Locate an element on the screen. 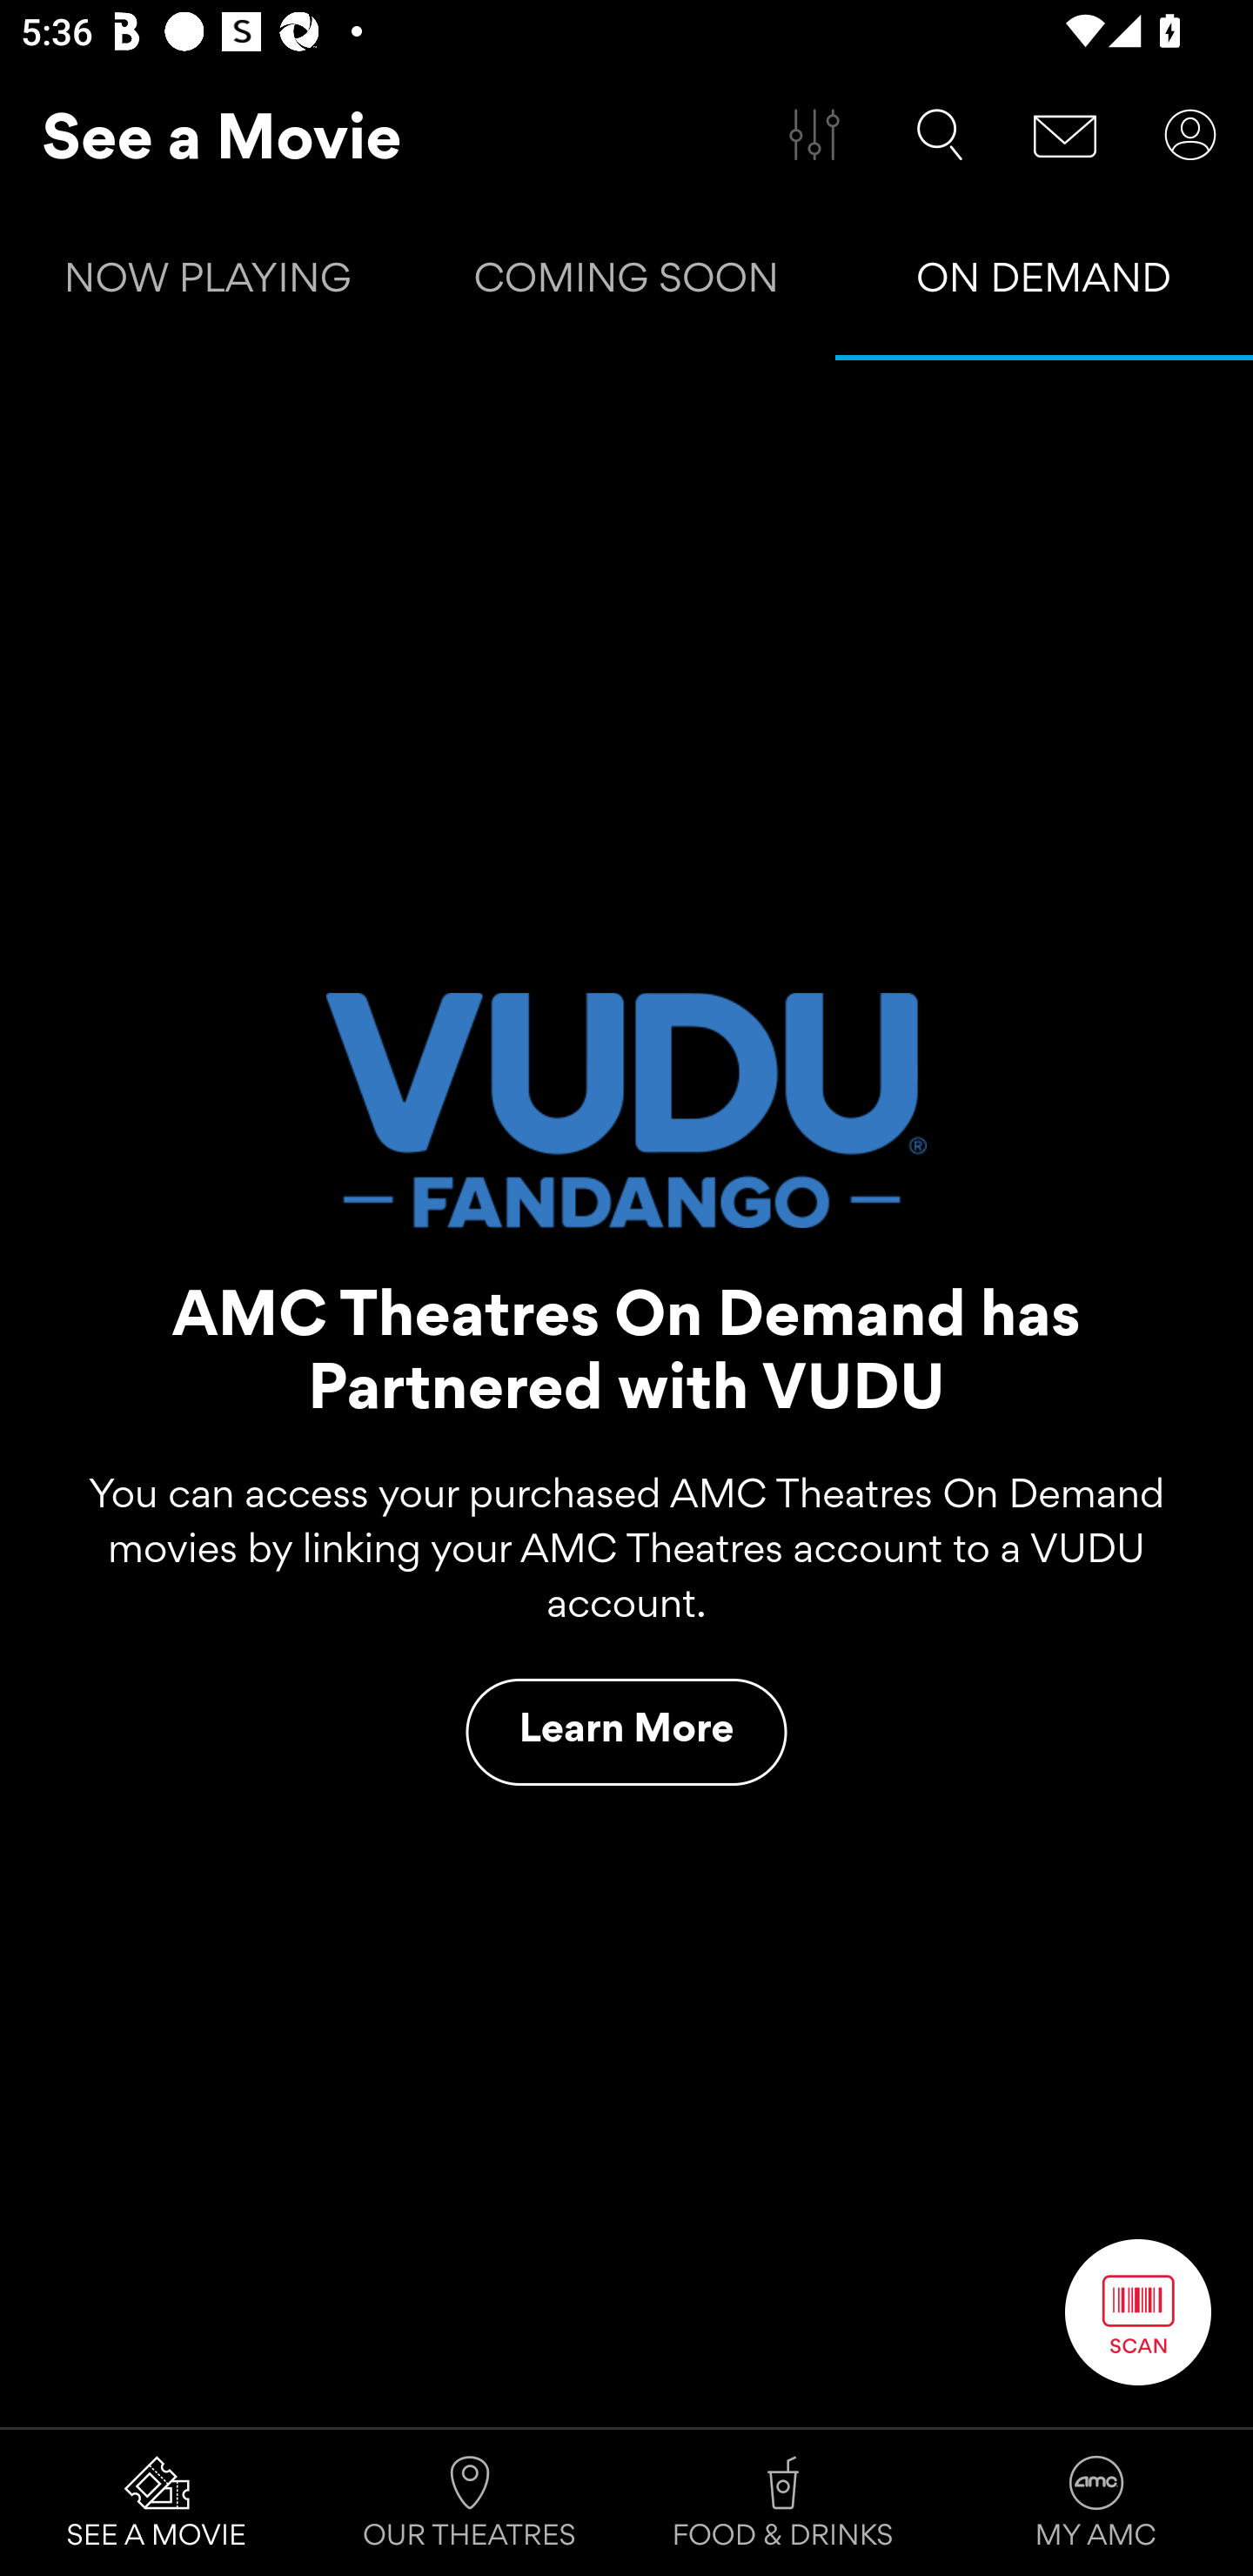 The image size is (1253, 2576). User Account is located at coordinates (1190, 135).